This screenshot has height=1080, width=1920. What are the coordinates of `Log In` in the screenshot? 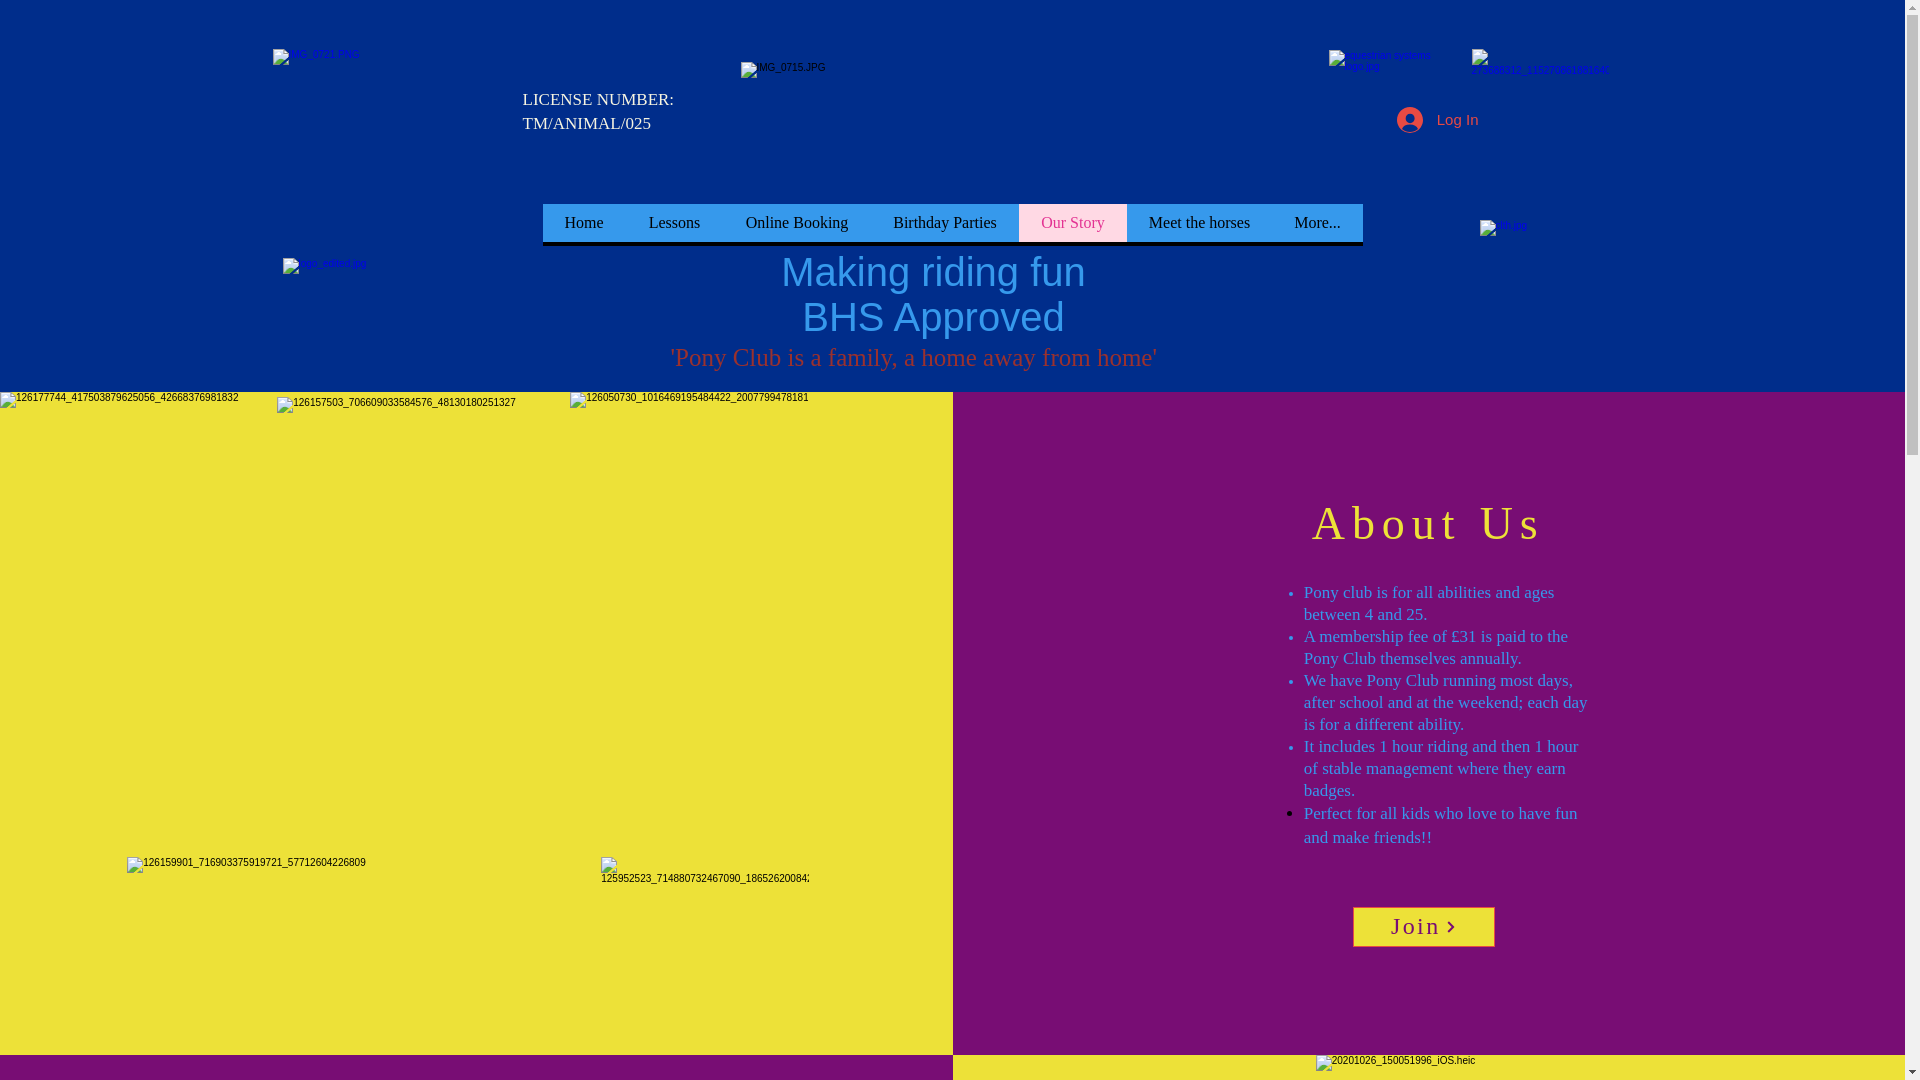 It's located at (1438, 119).